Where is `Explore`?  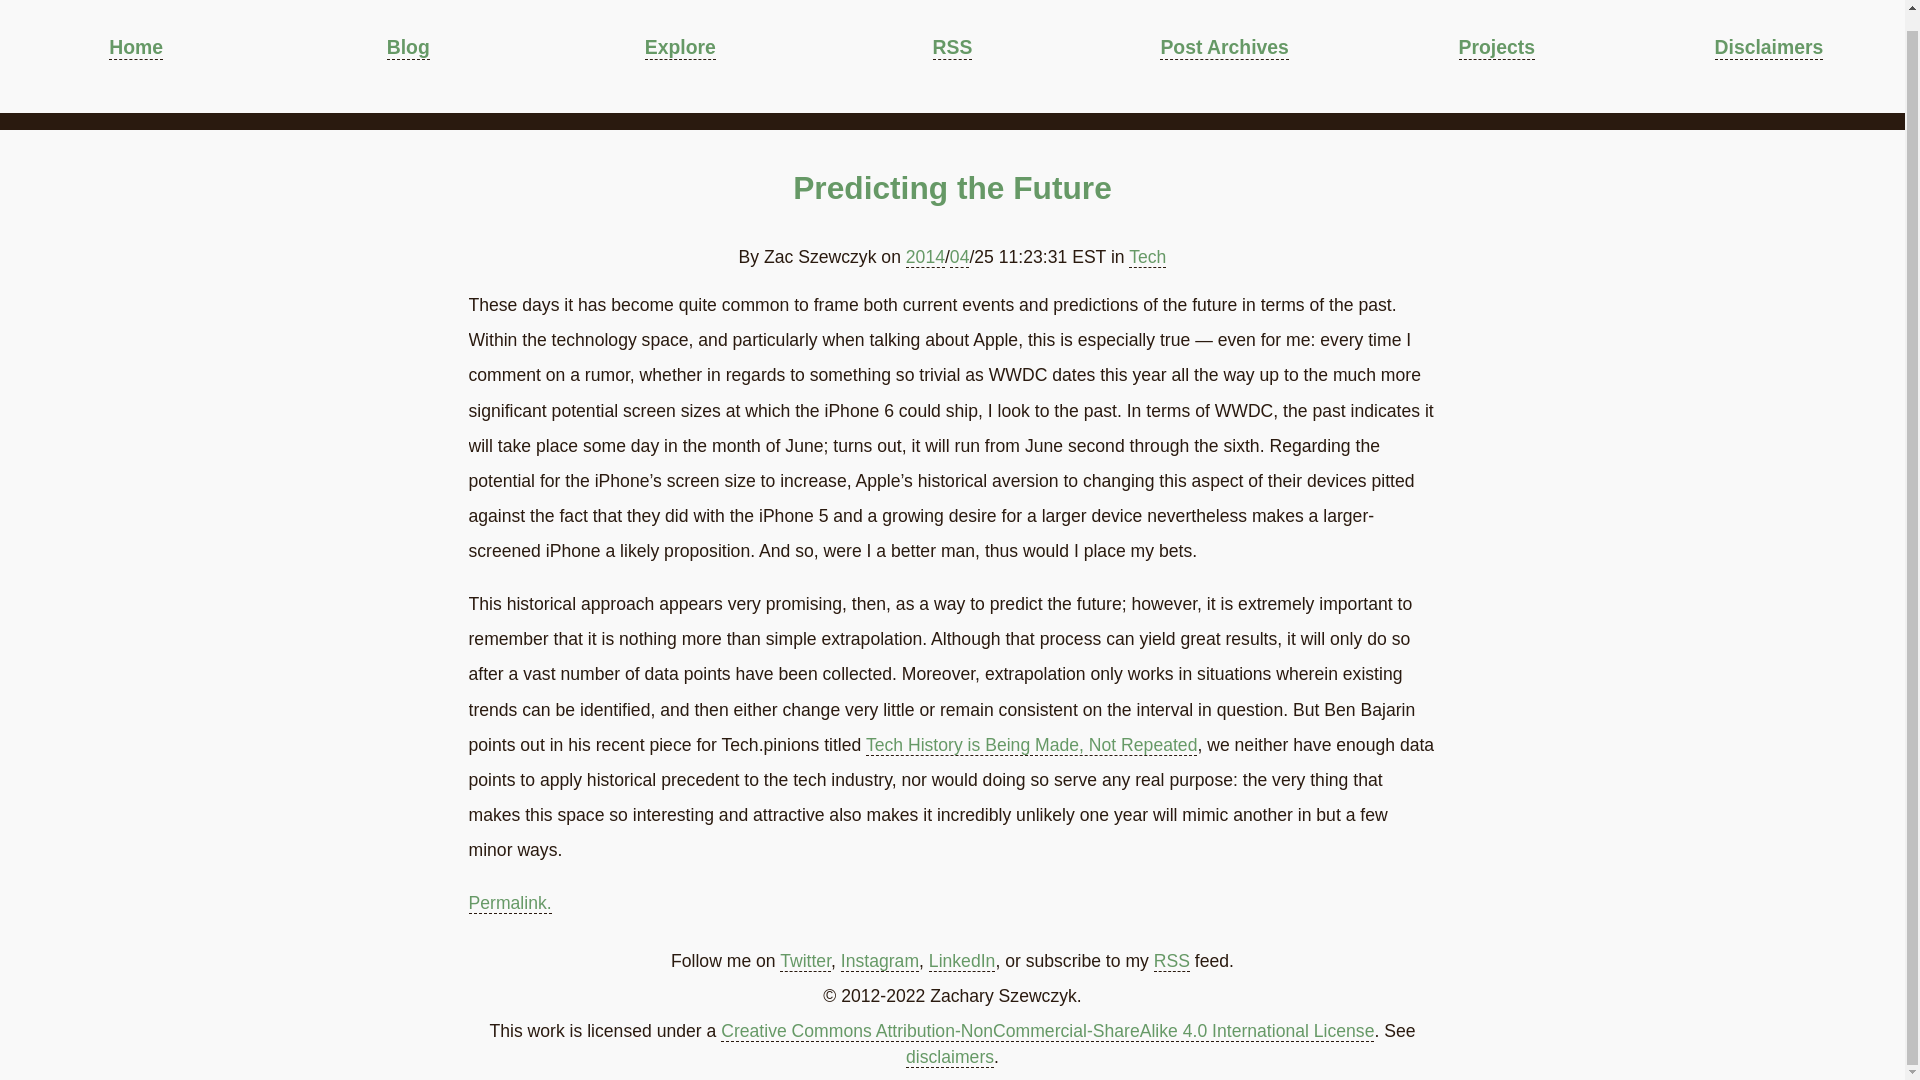
Explore is located at coordinates (680, 48).